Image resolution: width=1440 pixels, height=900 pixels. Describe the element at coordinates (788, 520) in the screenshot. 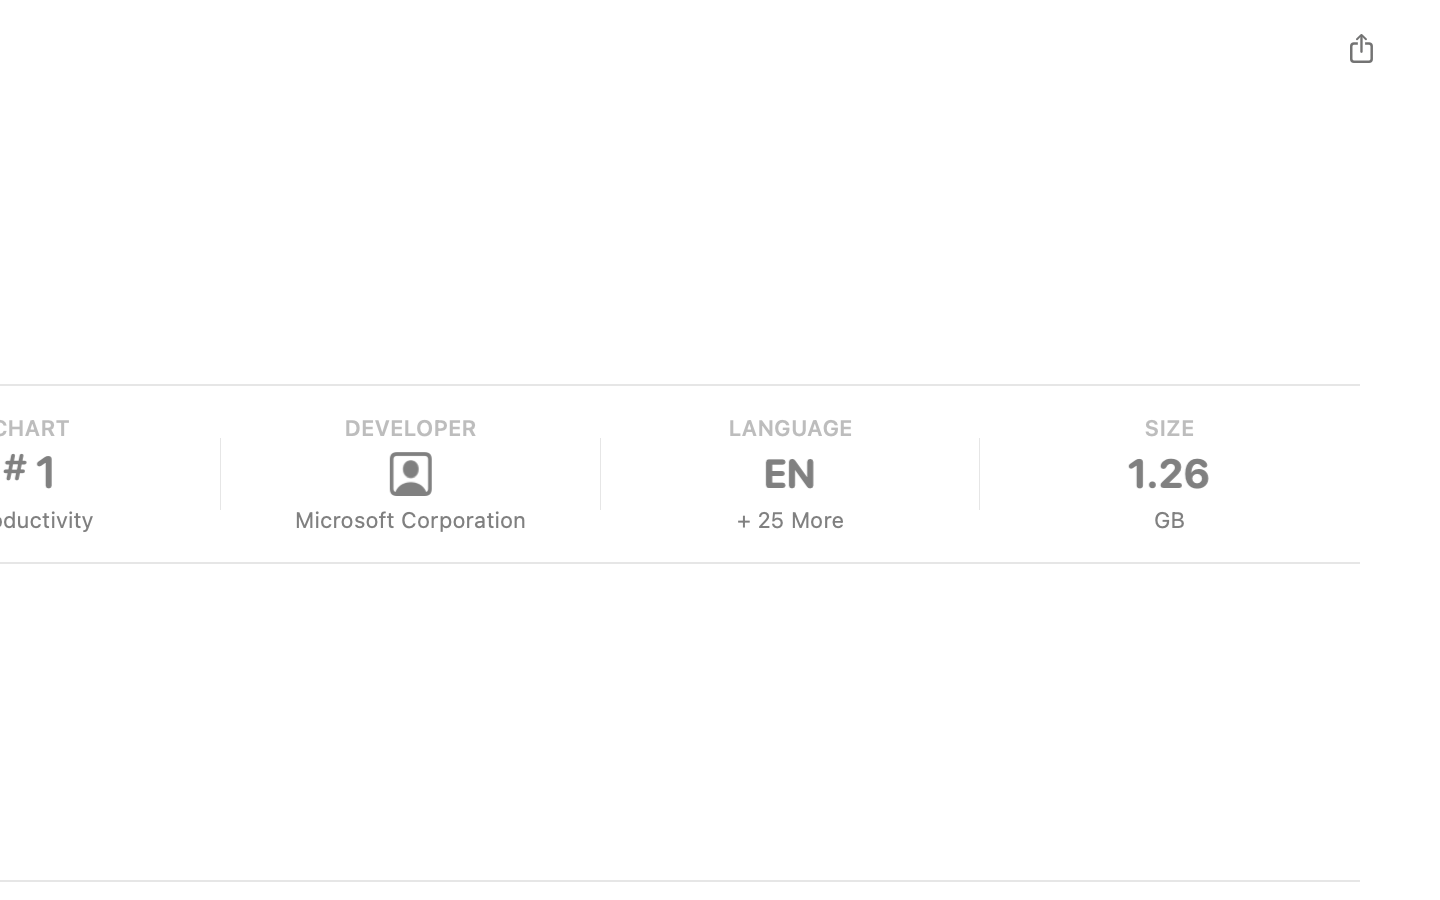

I see `+ 25 More` at that location.